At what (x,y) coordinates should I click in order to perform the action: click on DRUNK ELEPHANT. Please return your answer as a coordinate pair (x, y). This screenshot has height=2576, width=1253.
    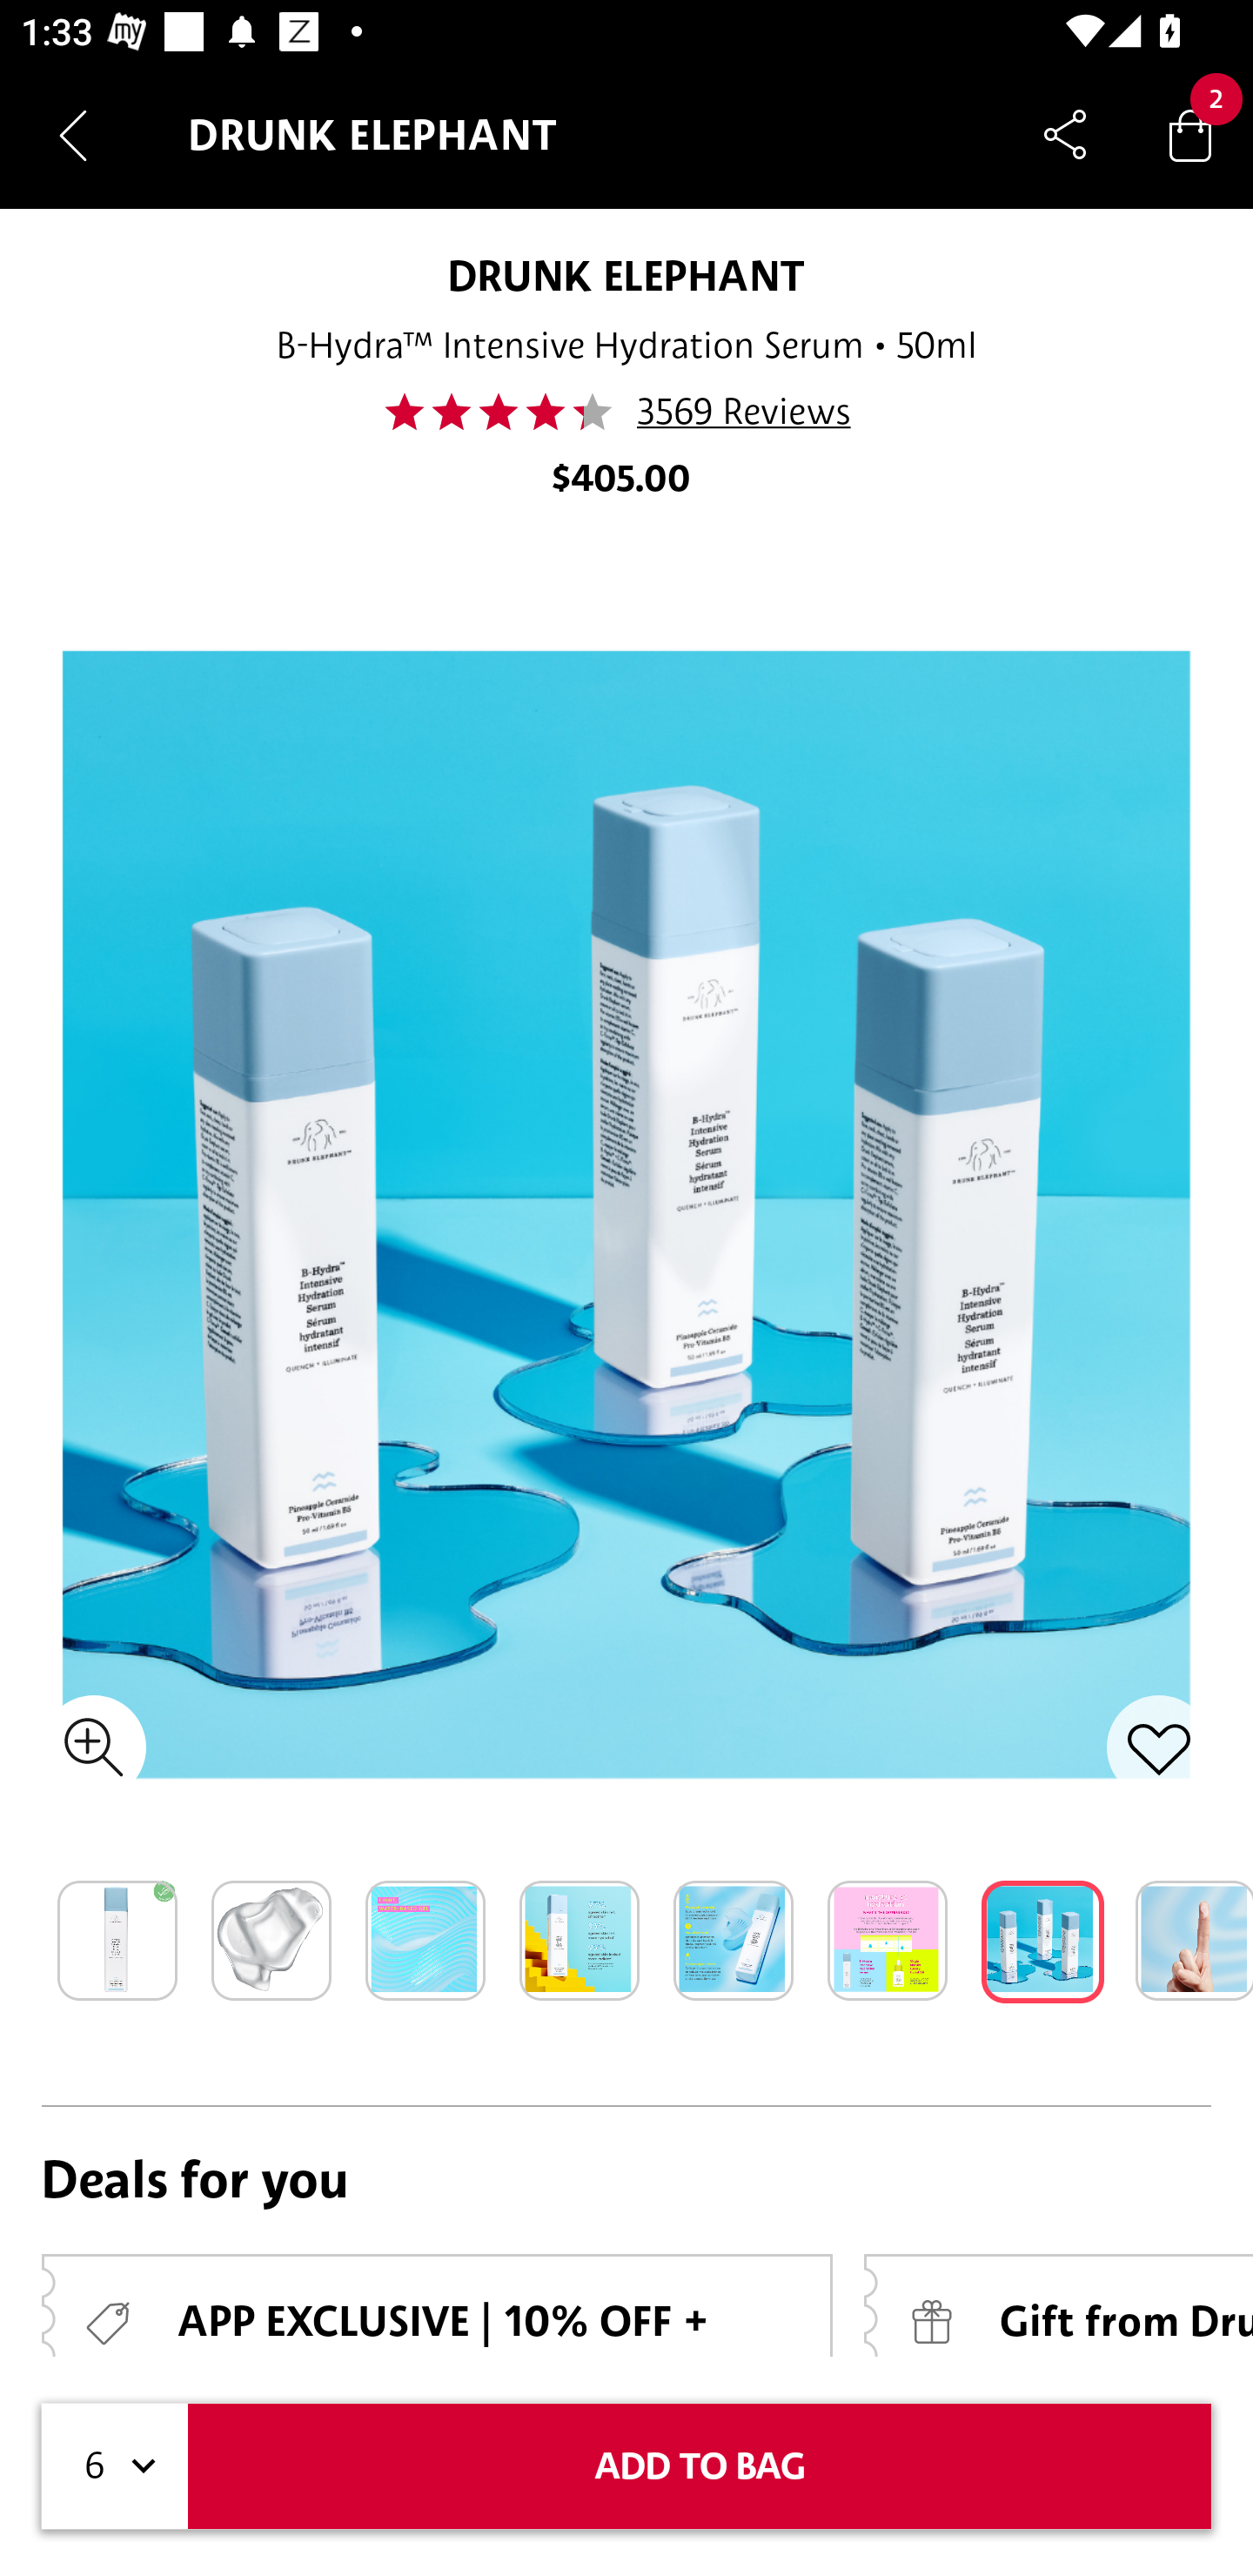
    Looking at the image, I should click on (626, 275).